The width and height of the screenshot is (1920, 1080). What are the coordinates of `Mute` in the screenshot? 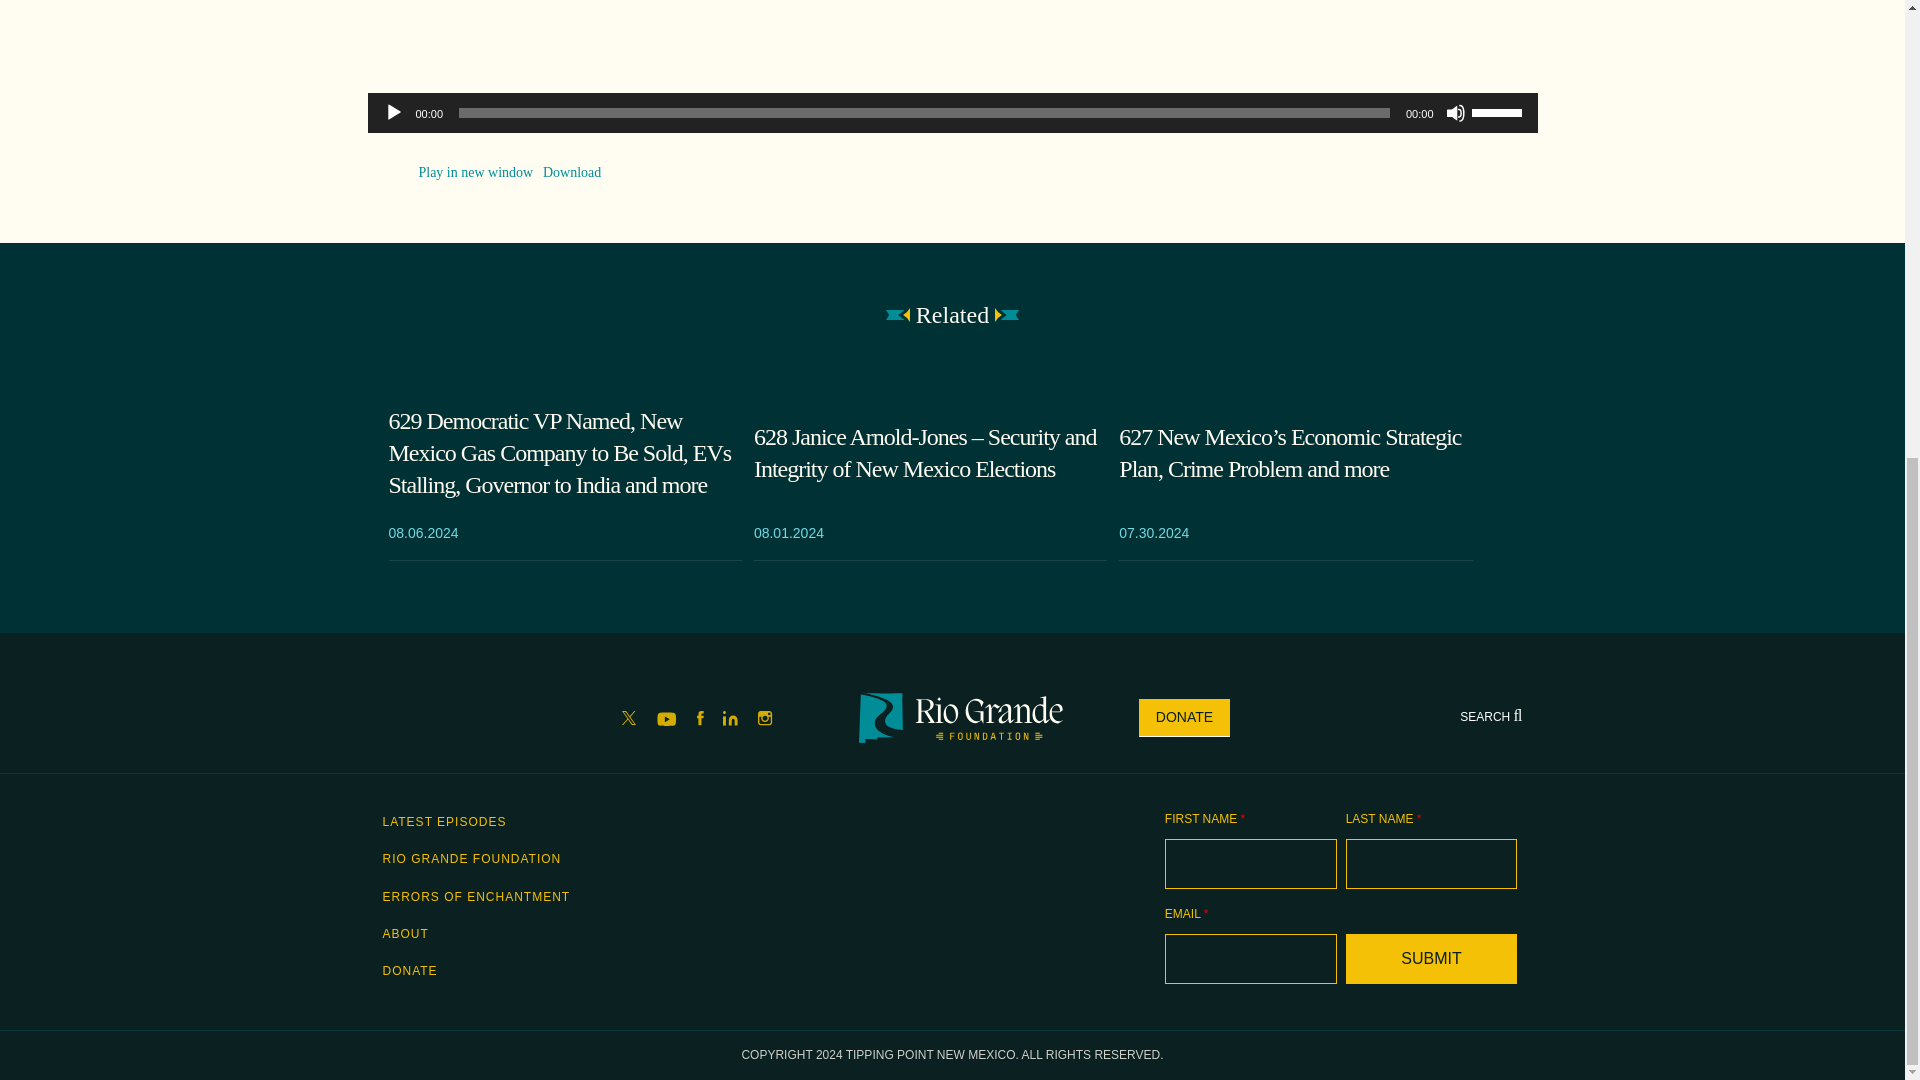 It's located at (1456, 112).